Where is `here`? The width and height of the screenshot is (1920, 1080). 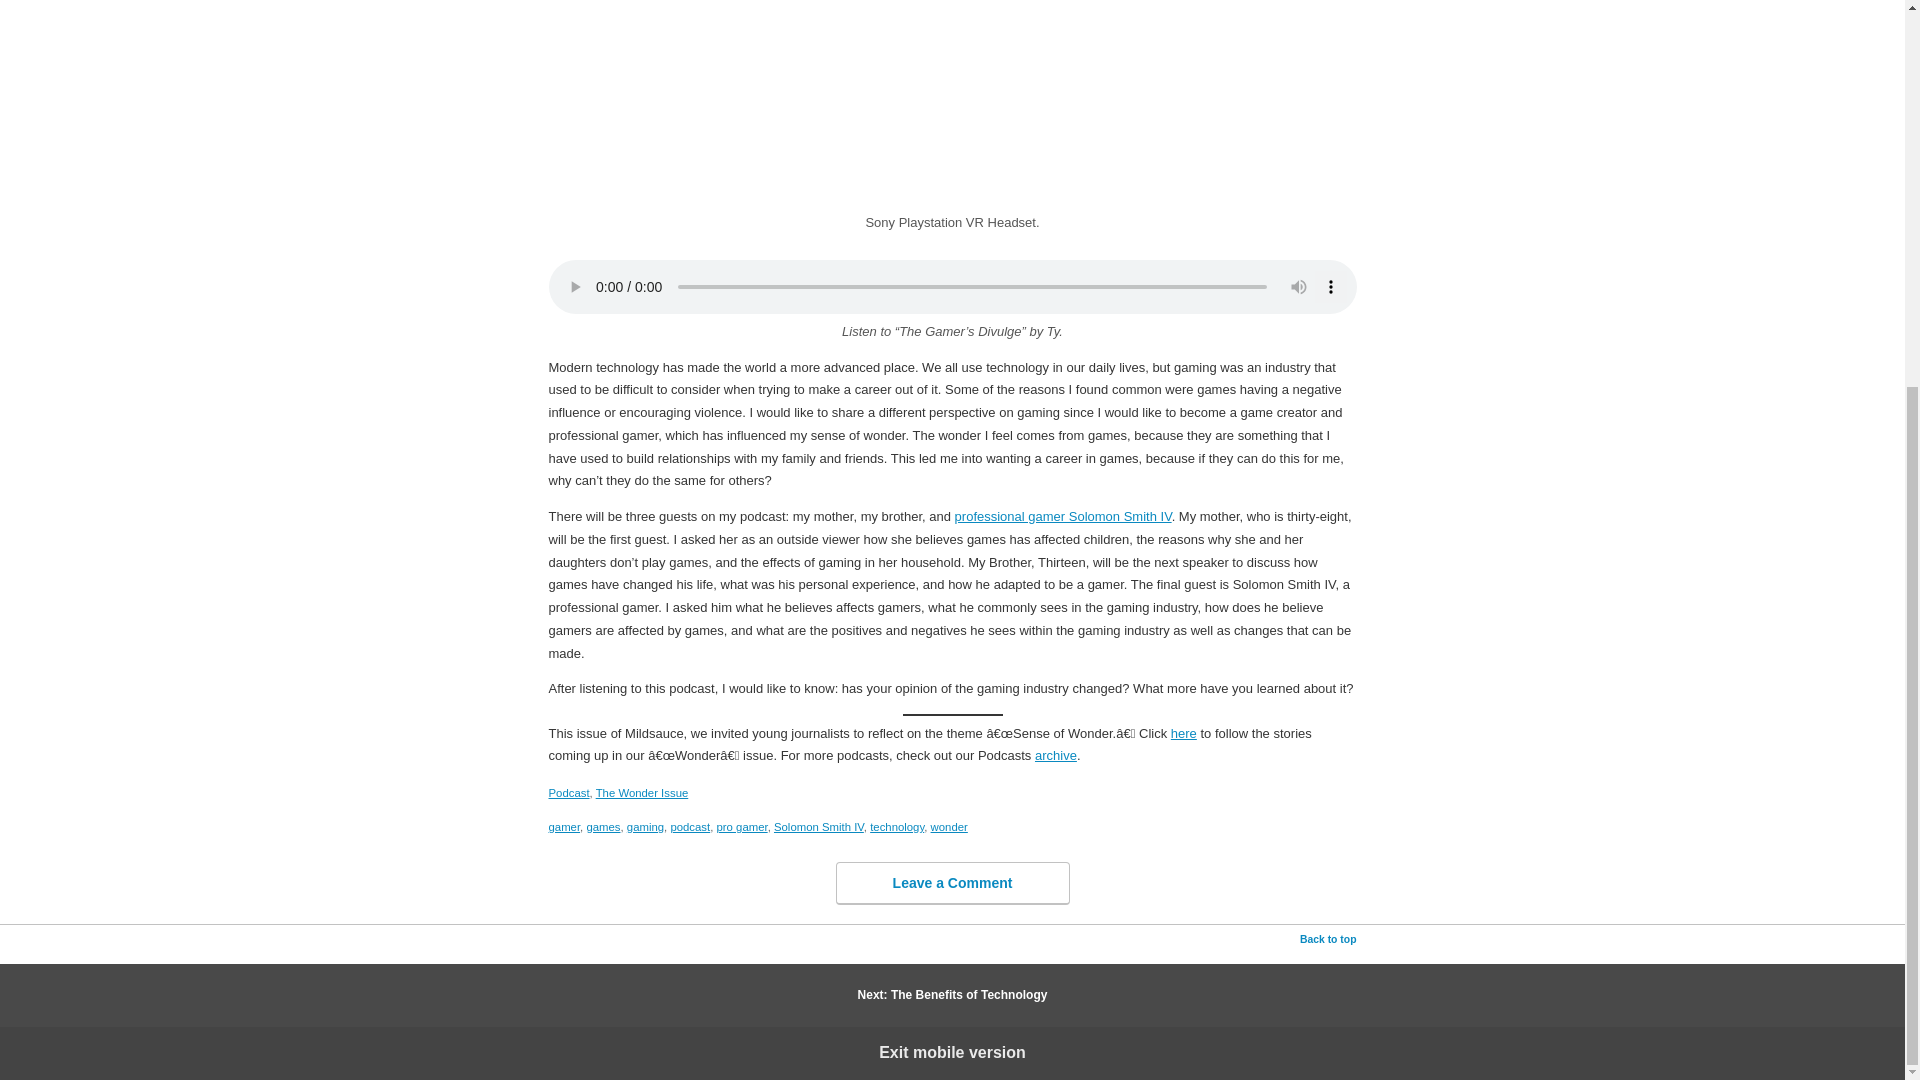 here is located at coordinates (1184, 732).